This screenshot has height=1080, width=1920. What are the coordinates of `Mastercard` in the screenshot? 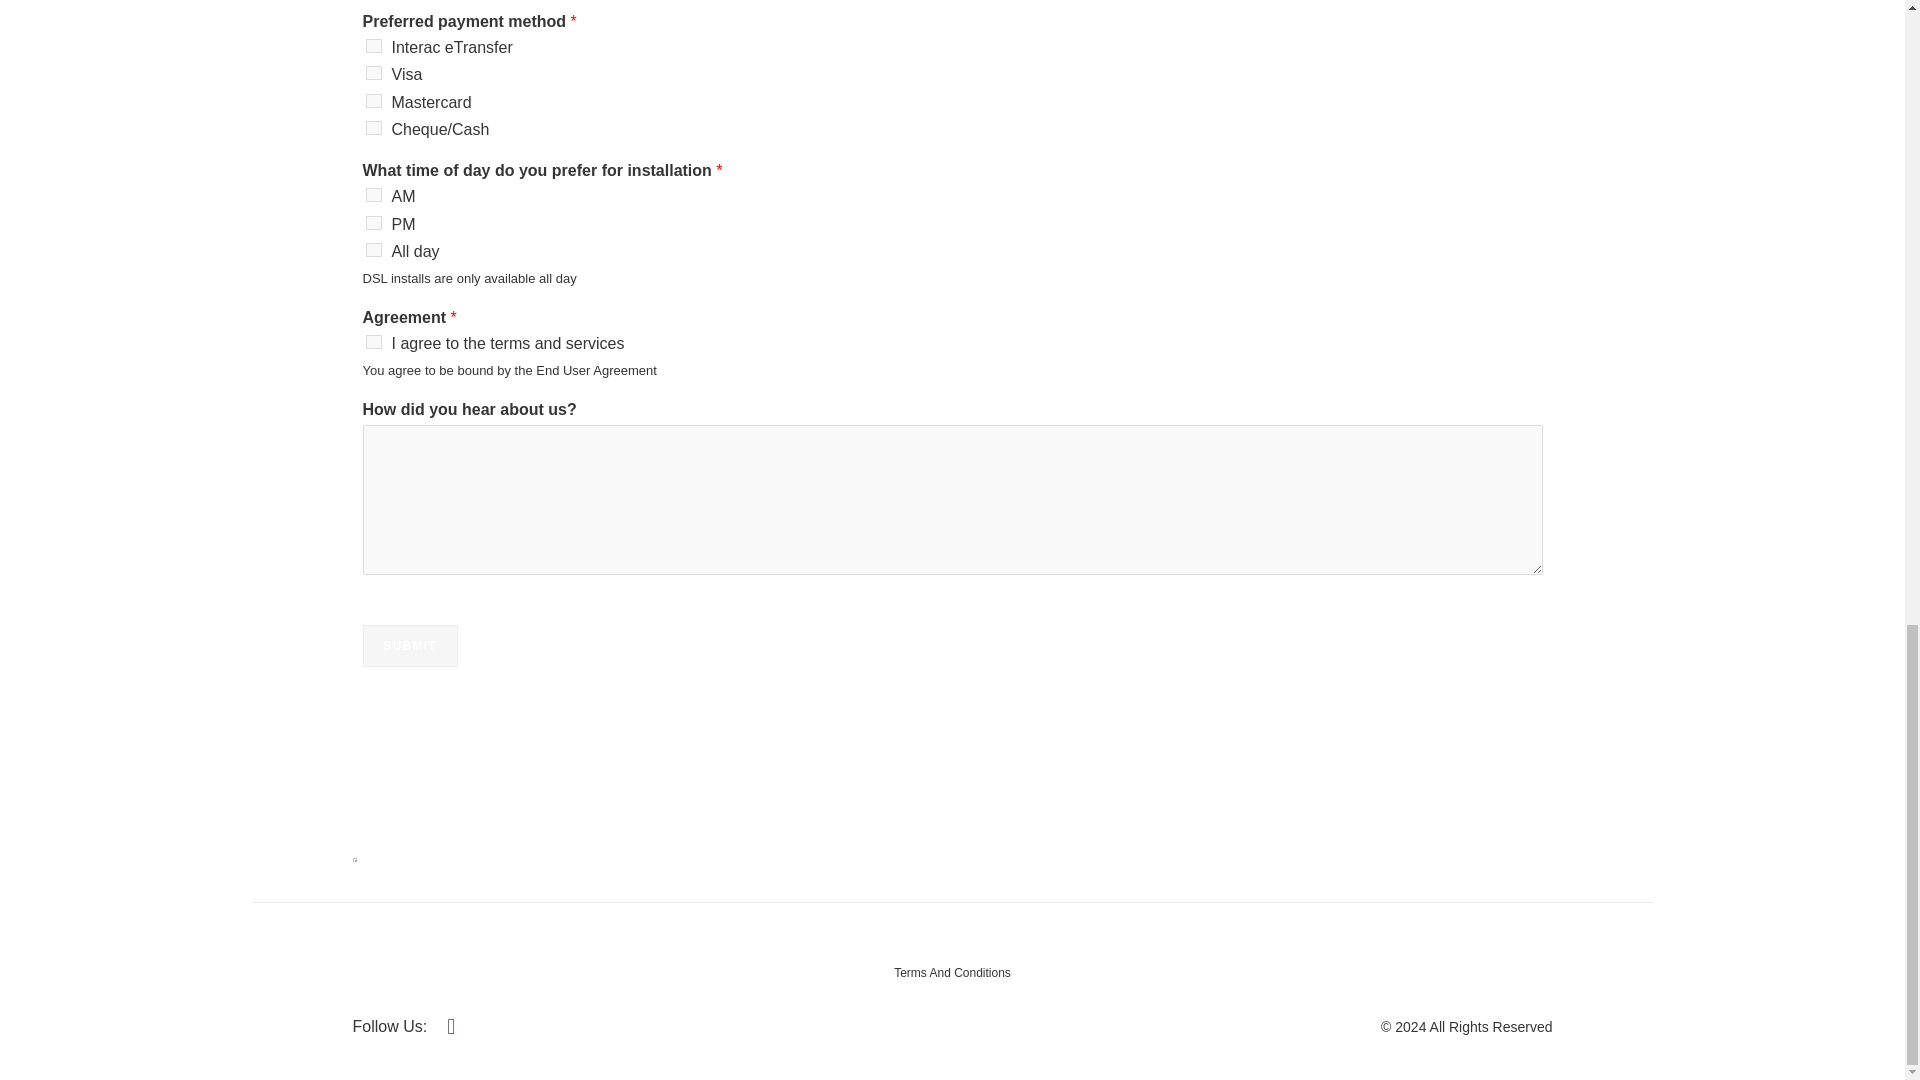 It's located at (374, 100).